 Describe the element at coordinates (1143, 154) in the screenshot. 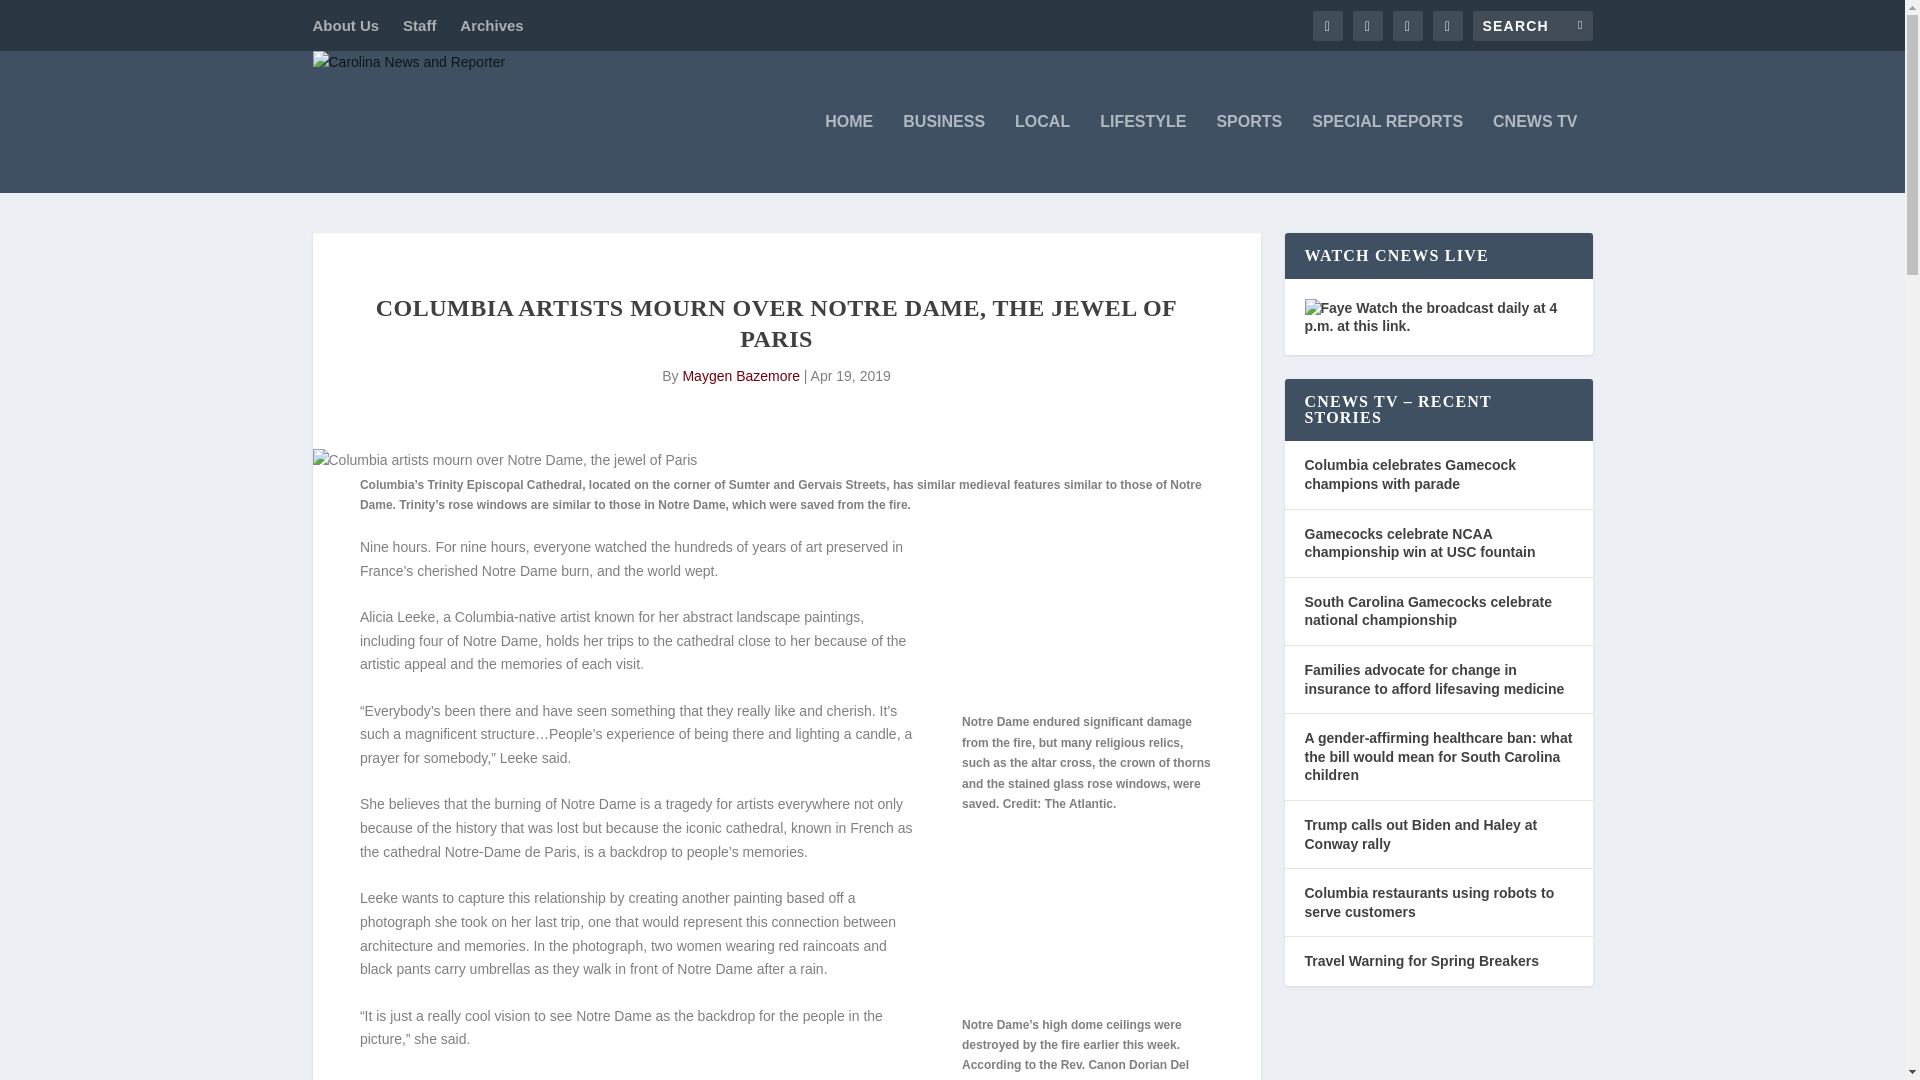

I see `LIFESTYLE` at that location.